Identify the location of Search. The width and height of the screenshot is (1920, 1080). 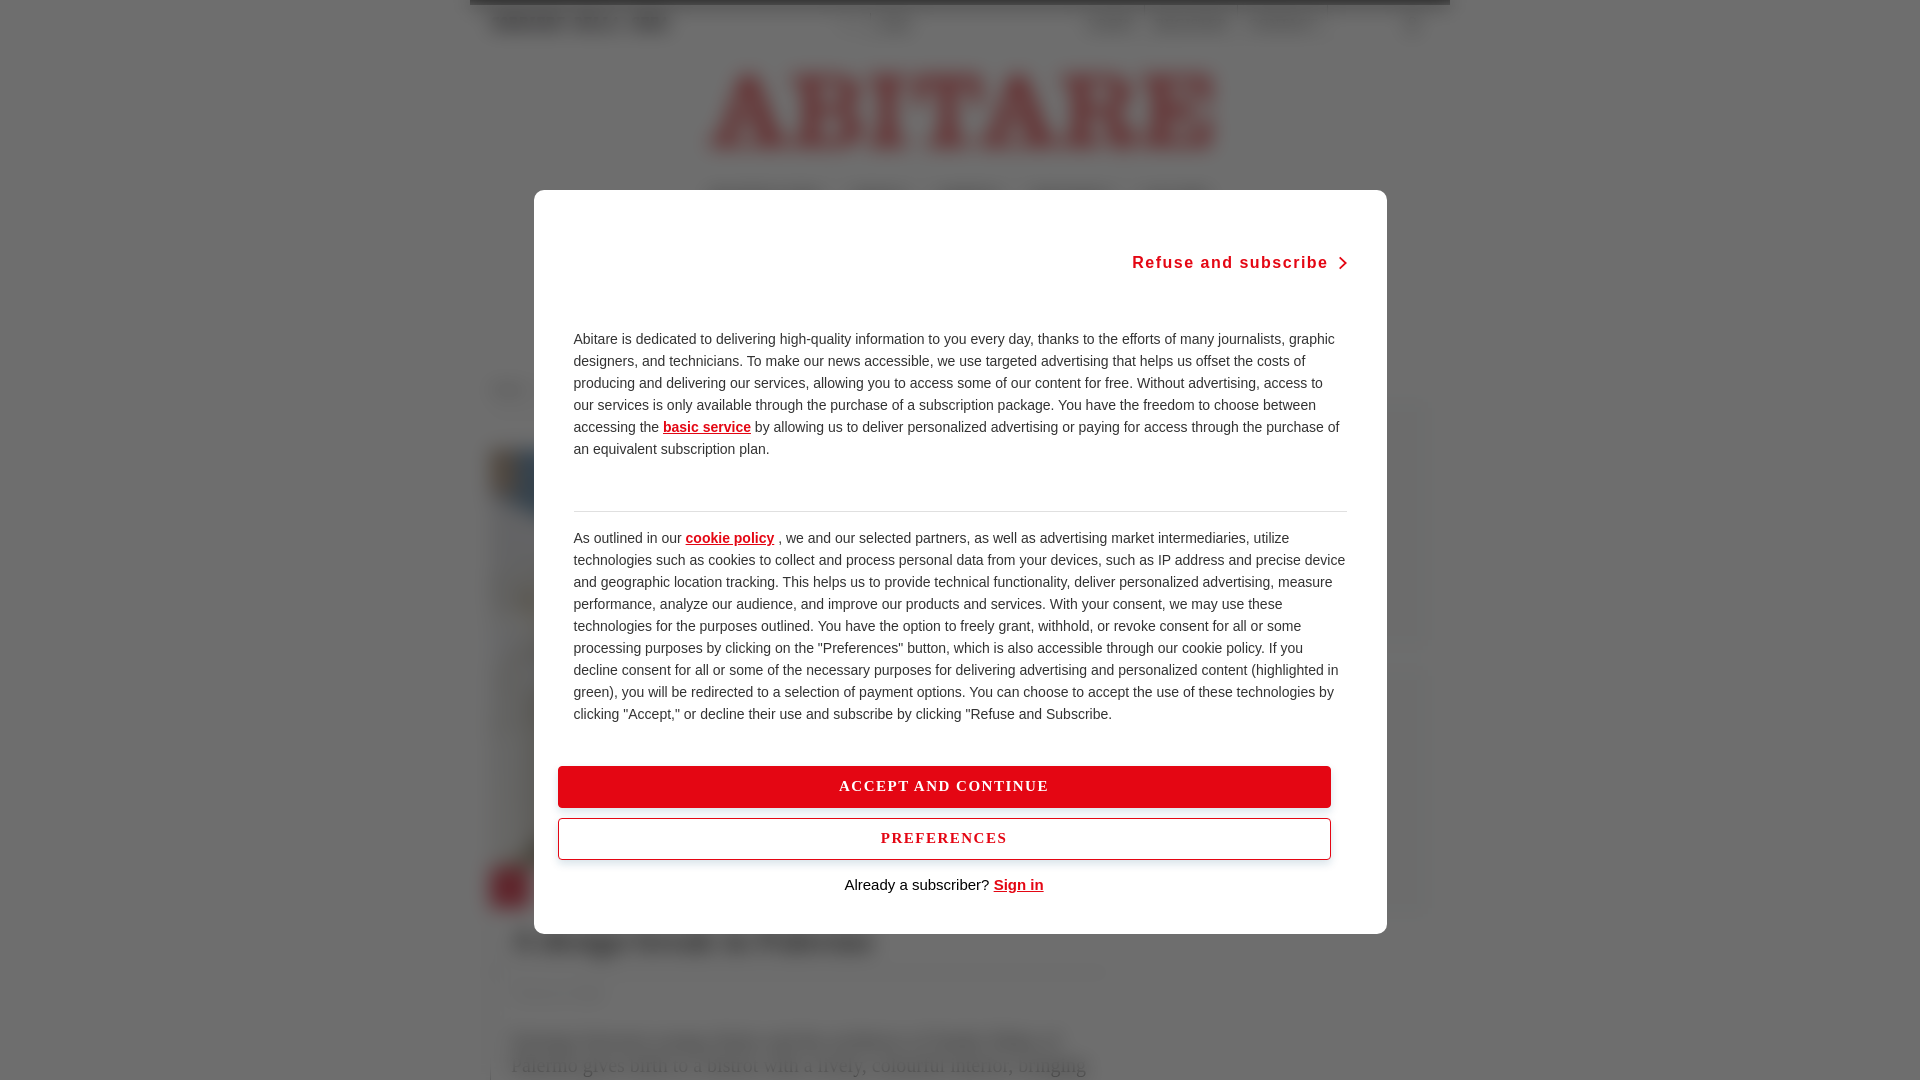
(1366, 24).